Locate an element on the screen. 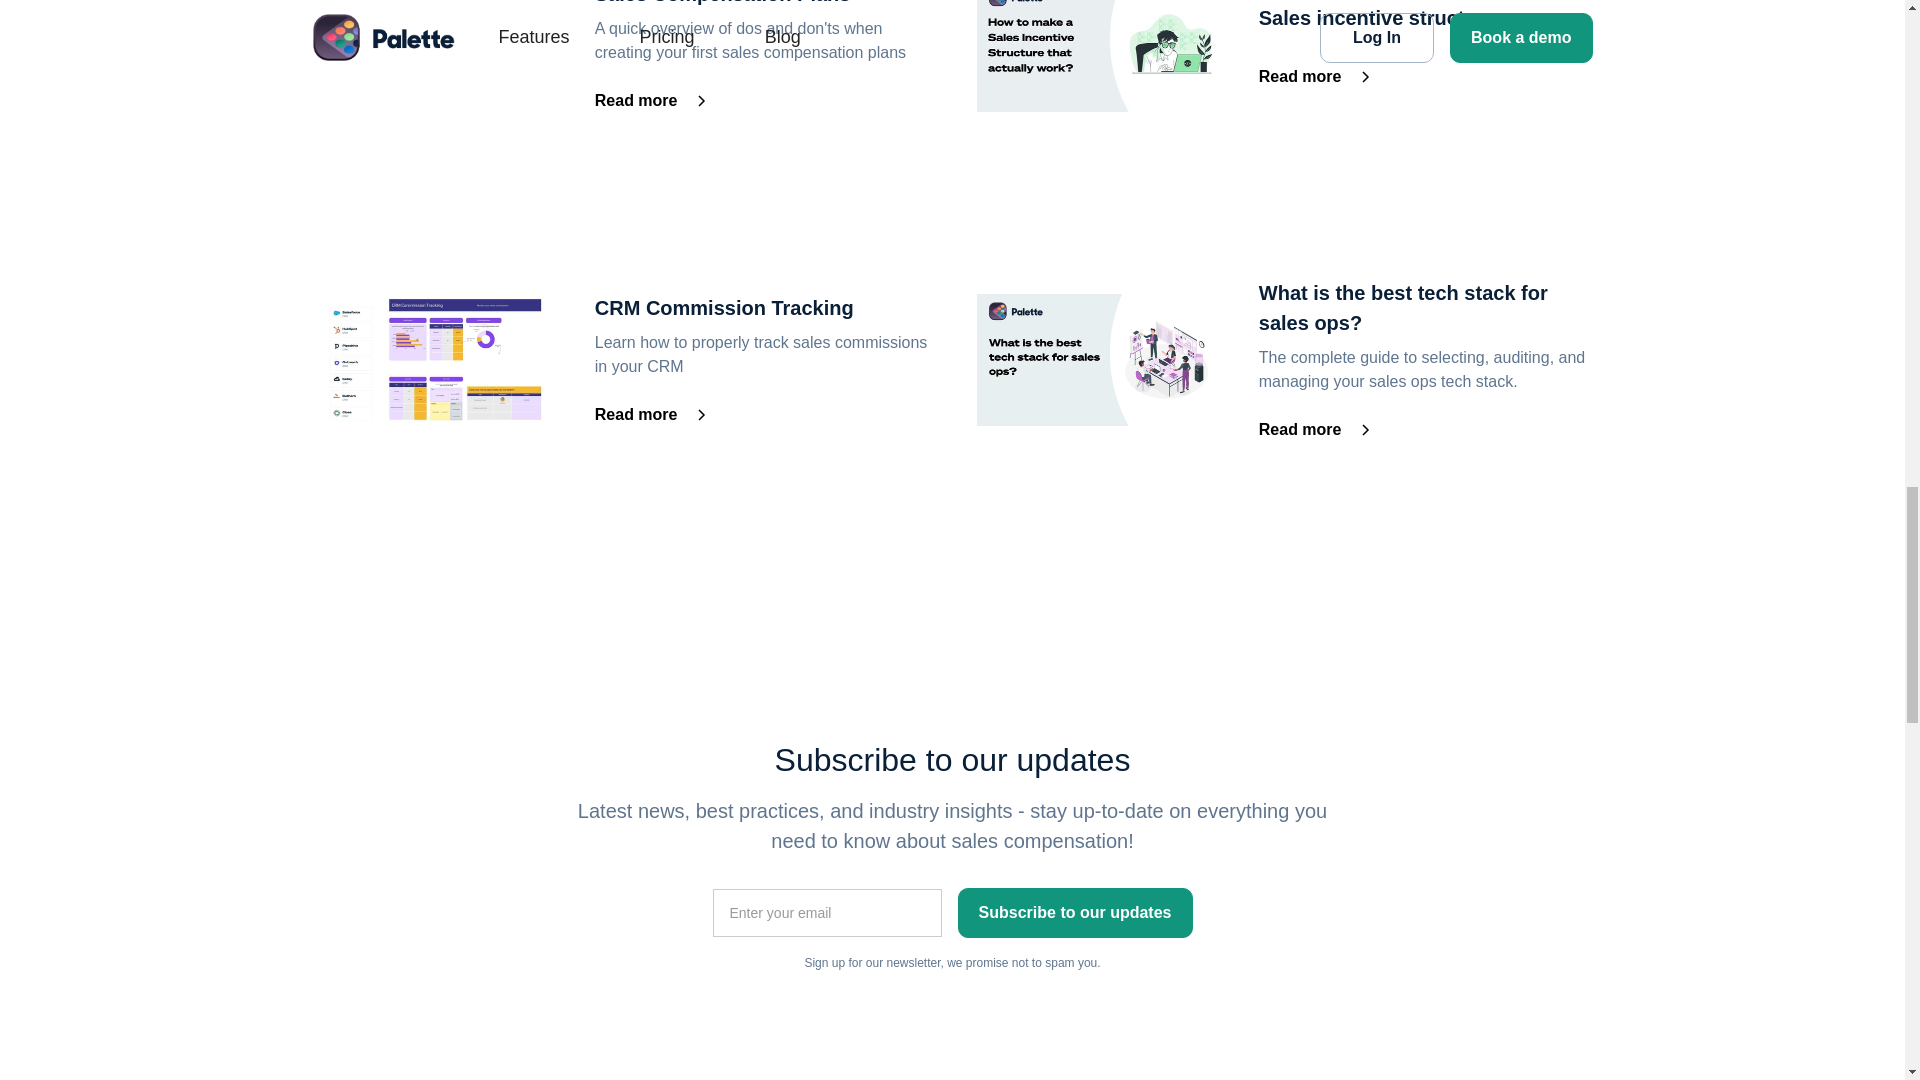 Image resolution: width=1920 pixels, height=1080 pixels. Read more is located at coordinates (1316, 429).